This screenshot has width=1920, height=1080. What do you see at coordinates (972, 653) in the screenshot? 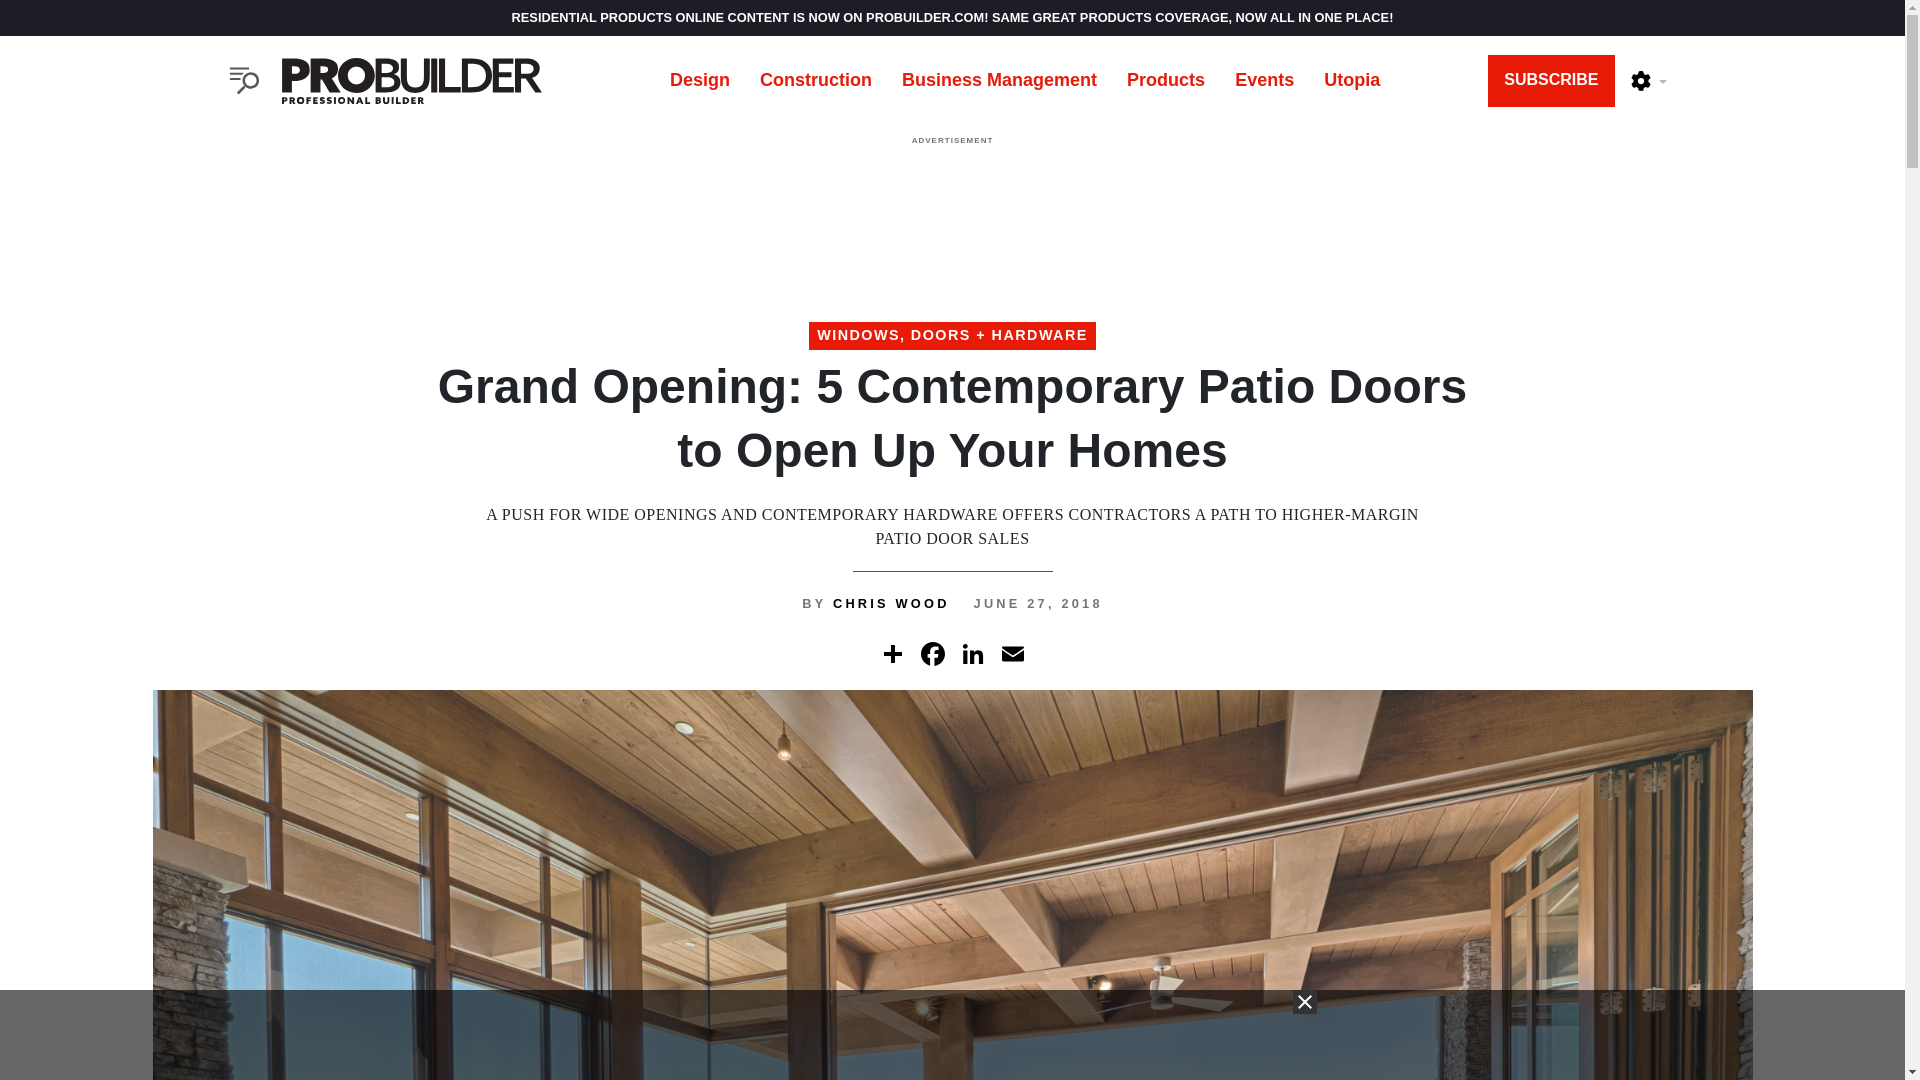
I see `LinkedIn` at bounding box center [972, 653].